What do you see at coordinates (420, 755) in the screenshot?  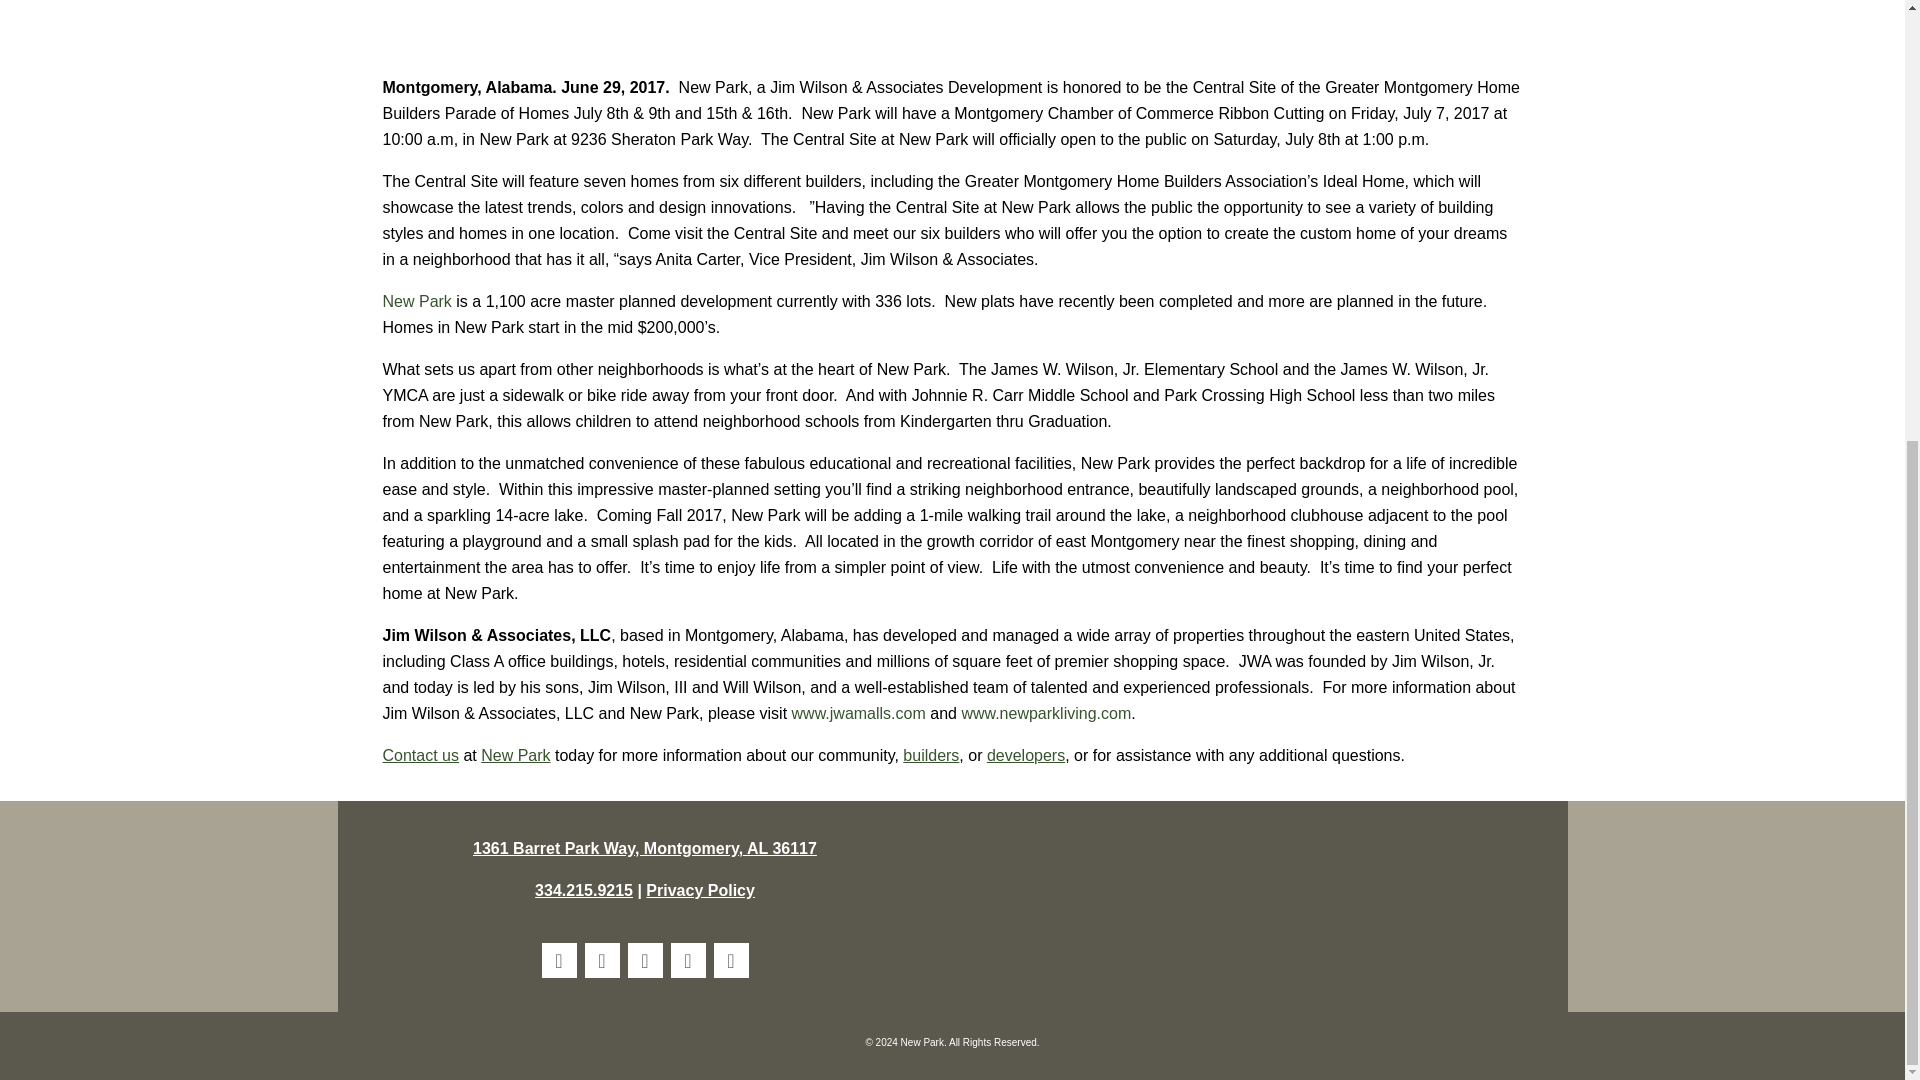 I see `Contact us` at bounding box center [420, 755].